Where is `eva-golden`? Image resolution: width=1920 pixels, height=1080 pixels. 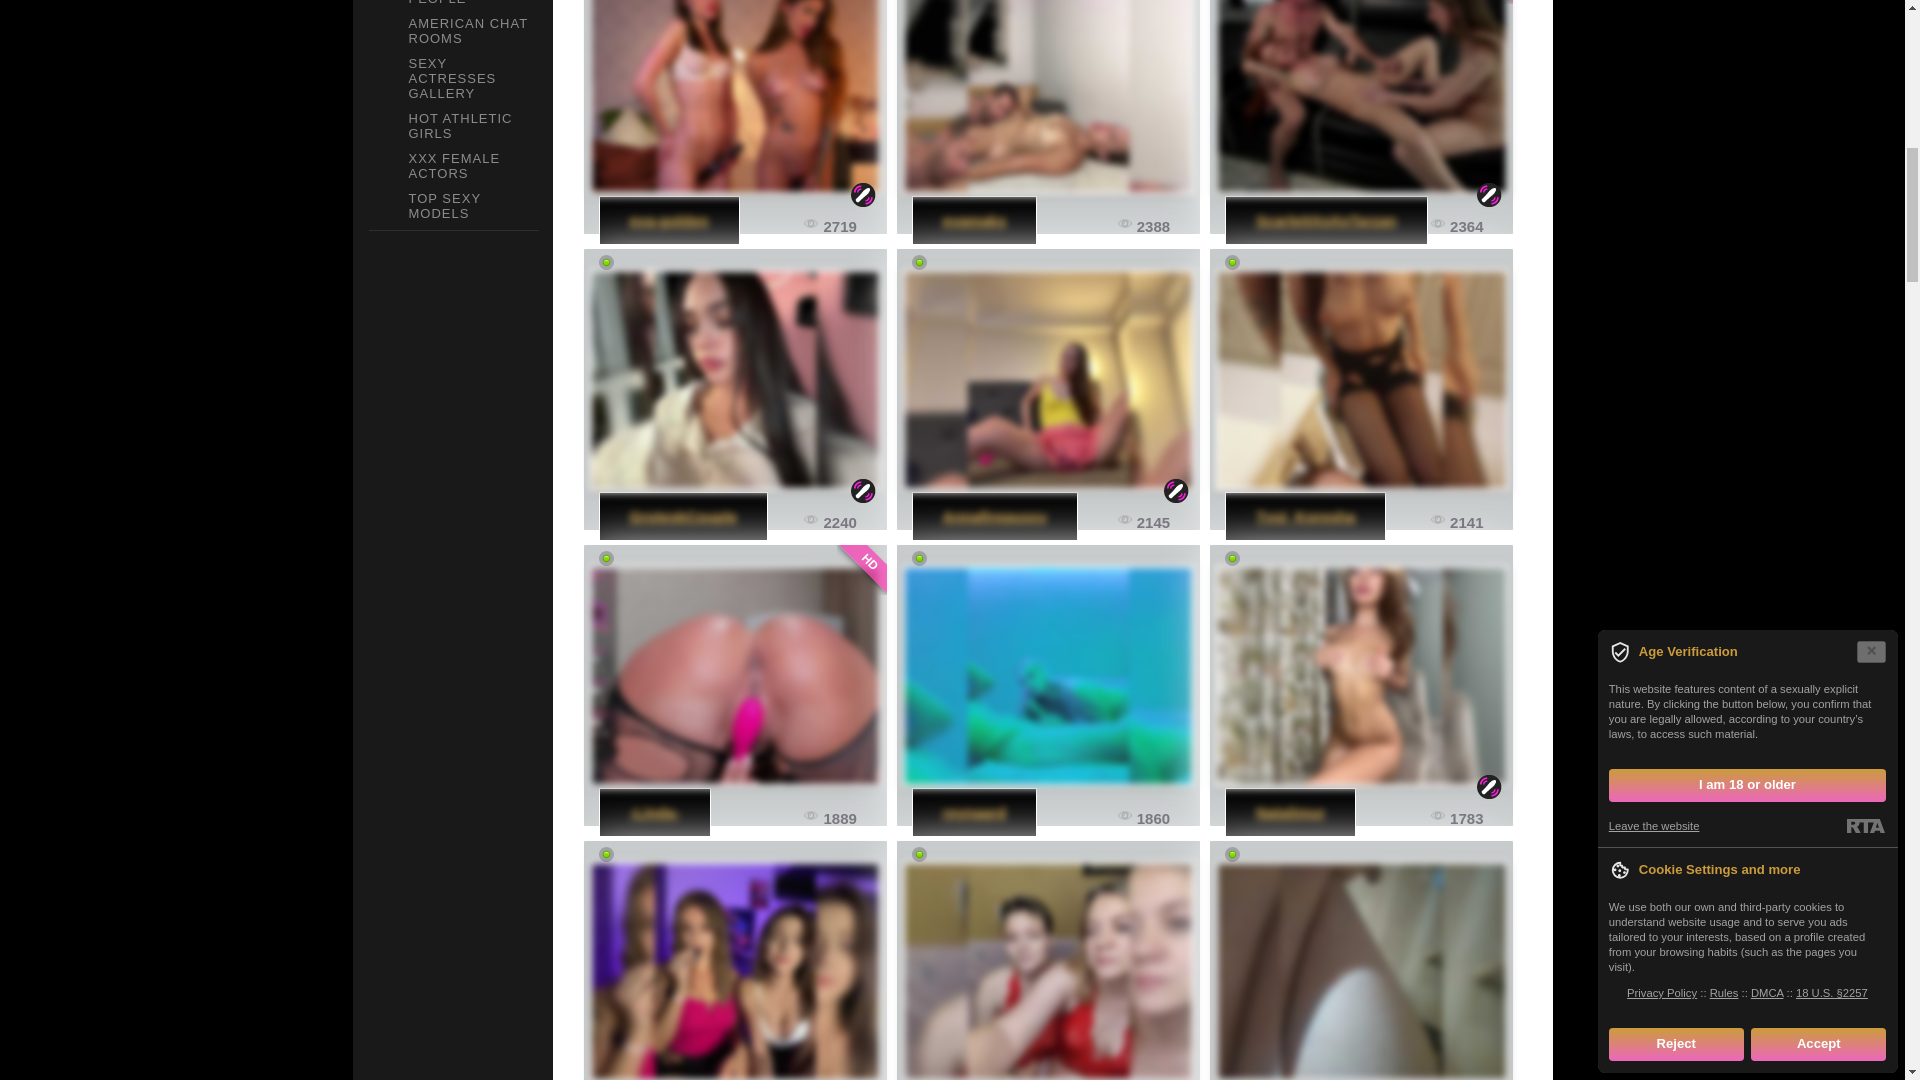
eva-golden is located at coordinates (734, 98).